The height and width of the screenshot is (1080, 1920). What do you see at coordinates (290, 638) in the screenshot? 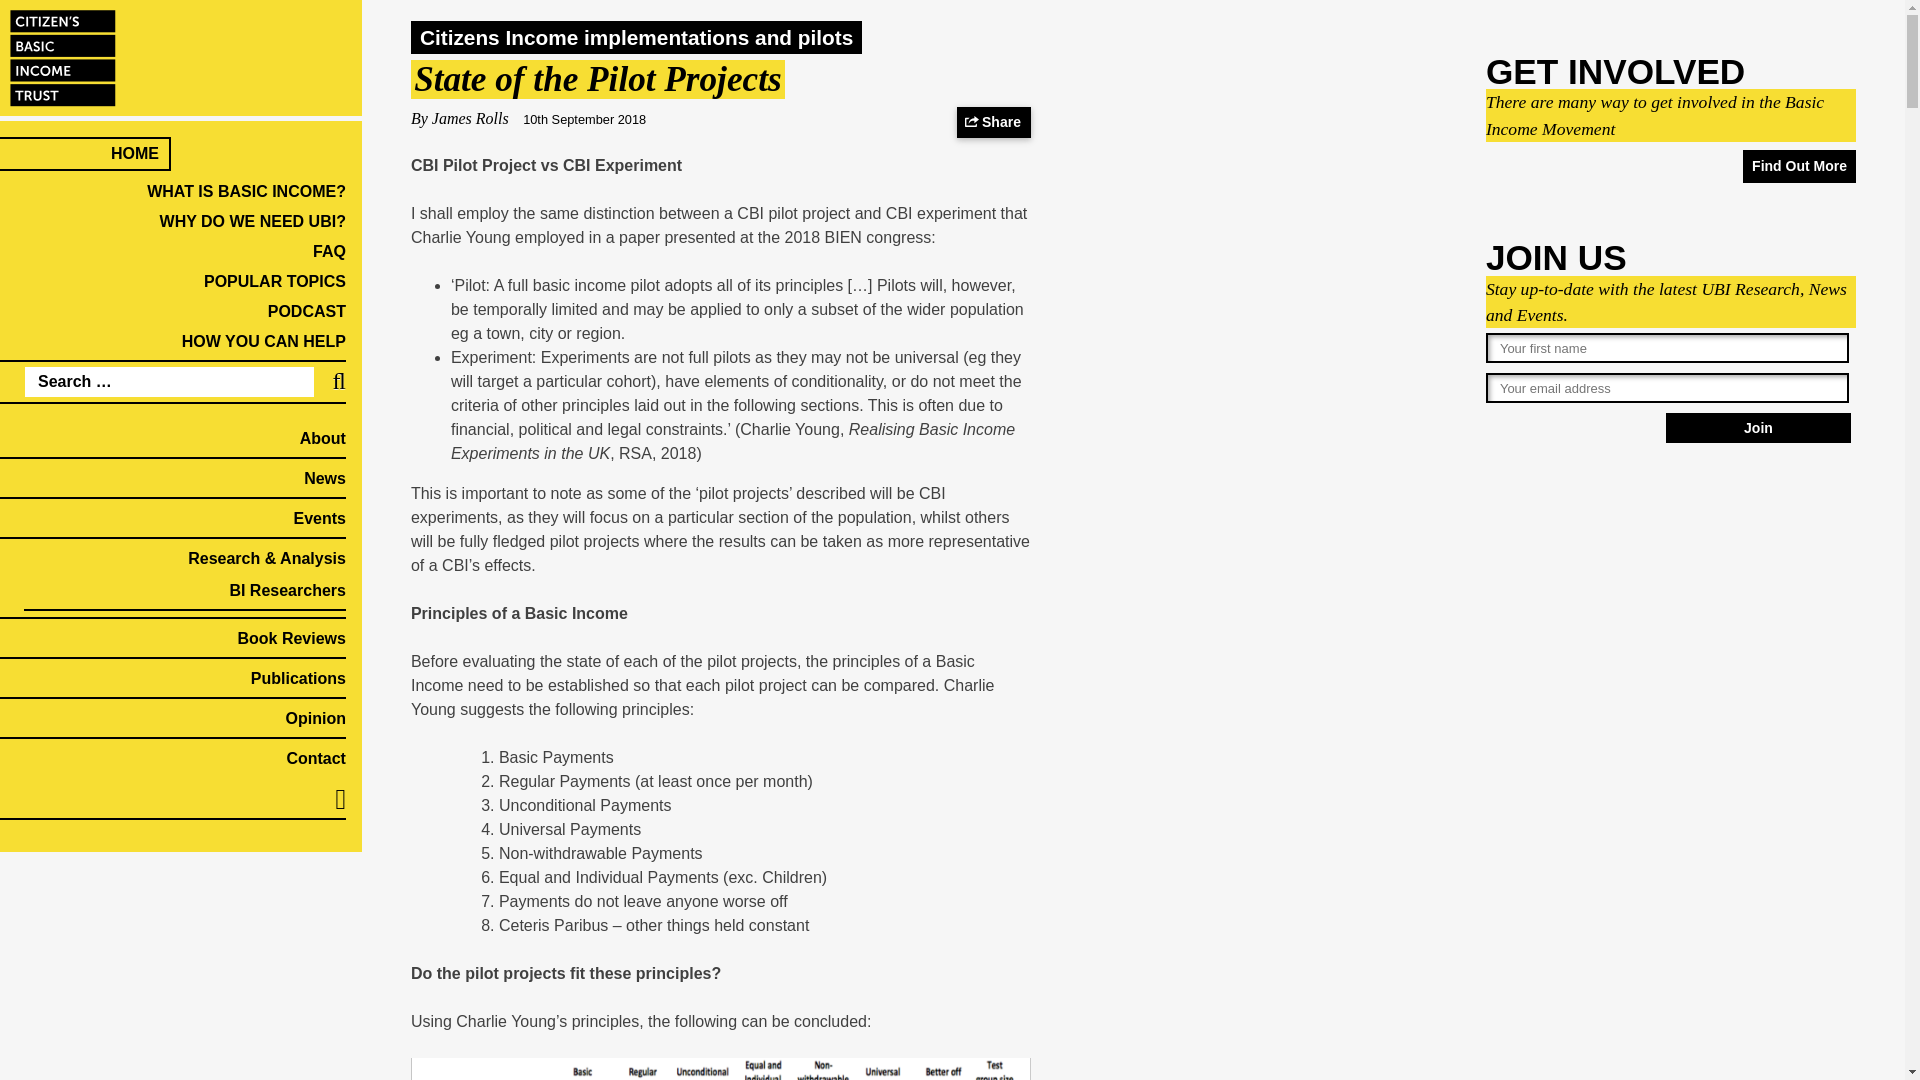
I see `Book Reviews` at bounding box center [290, 638].